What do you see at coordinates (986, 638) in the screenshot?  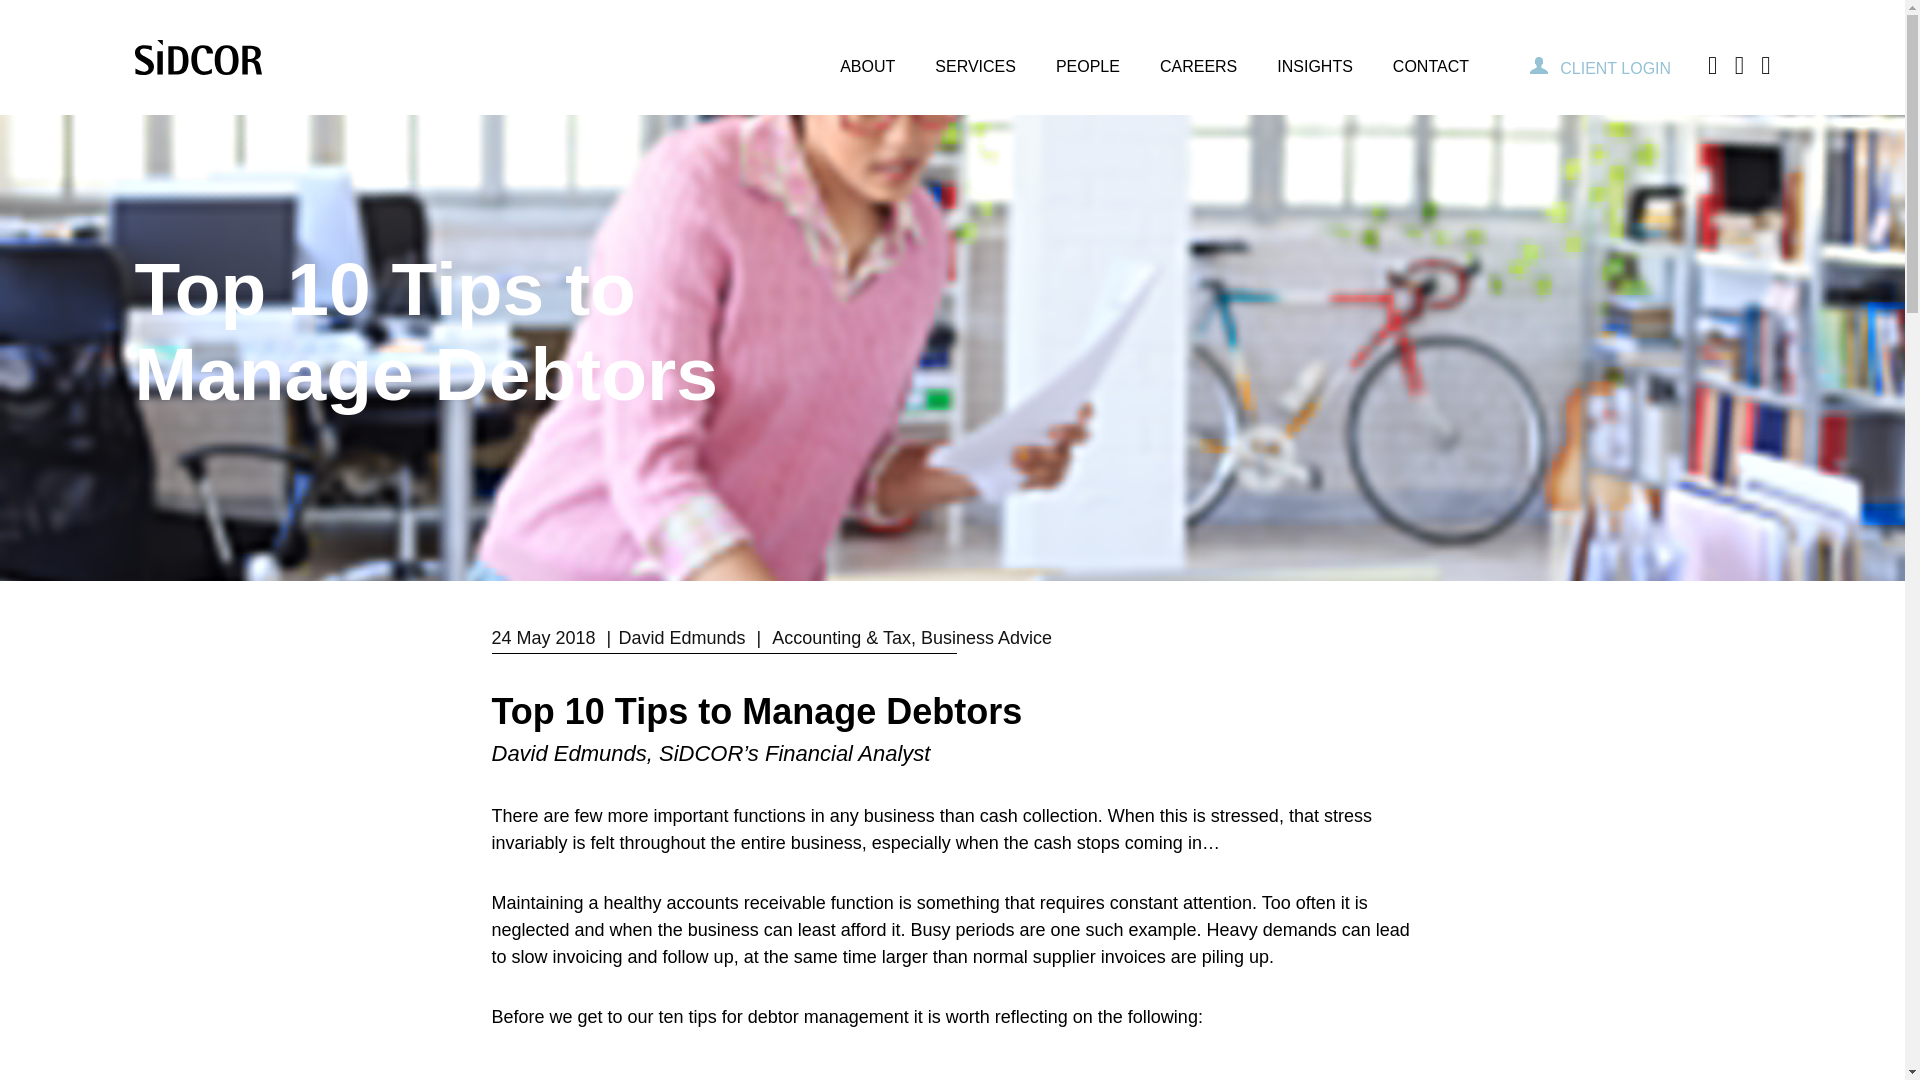 I see `Business Advice` at bounding box center [986, 638].